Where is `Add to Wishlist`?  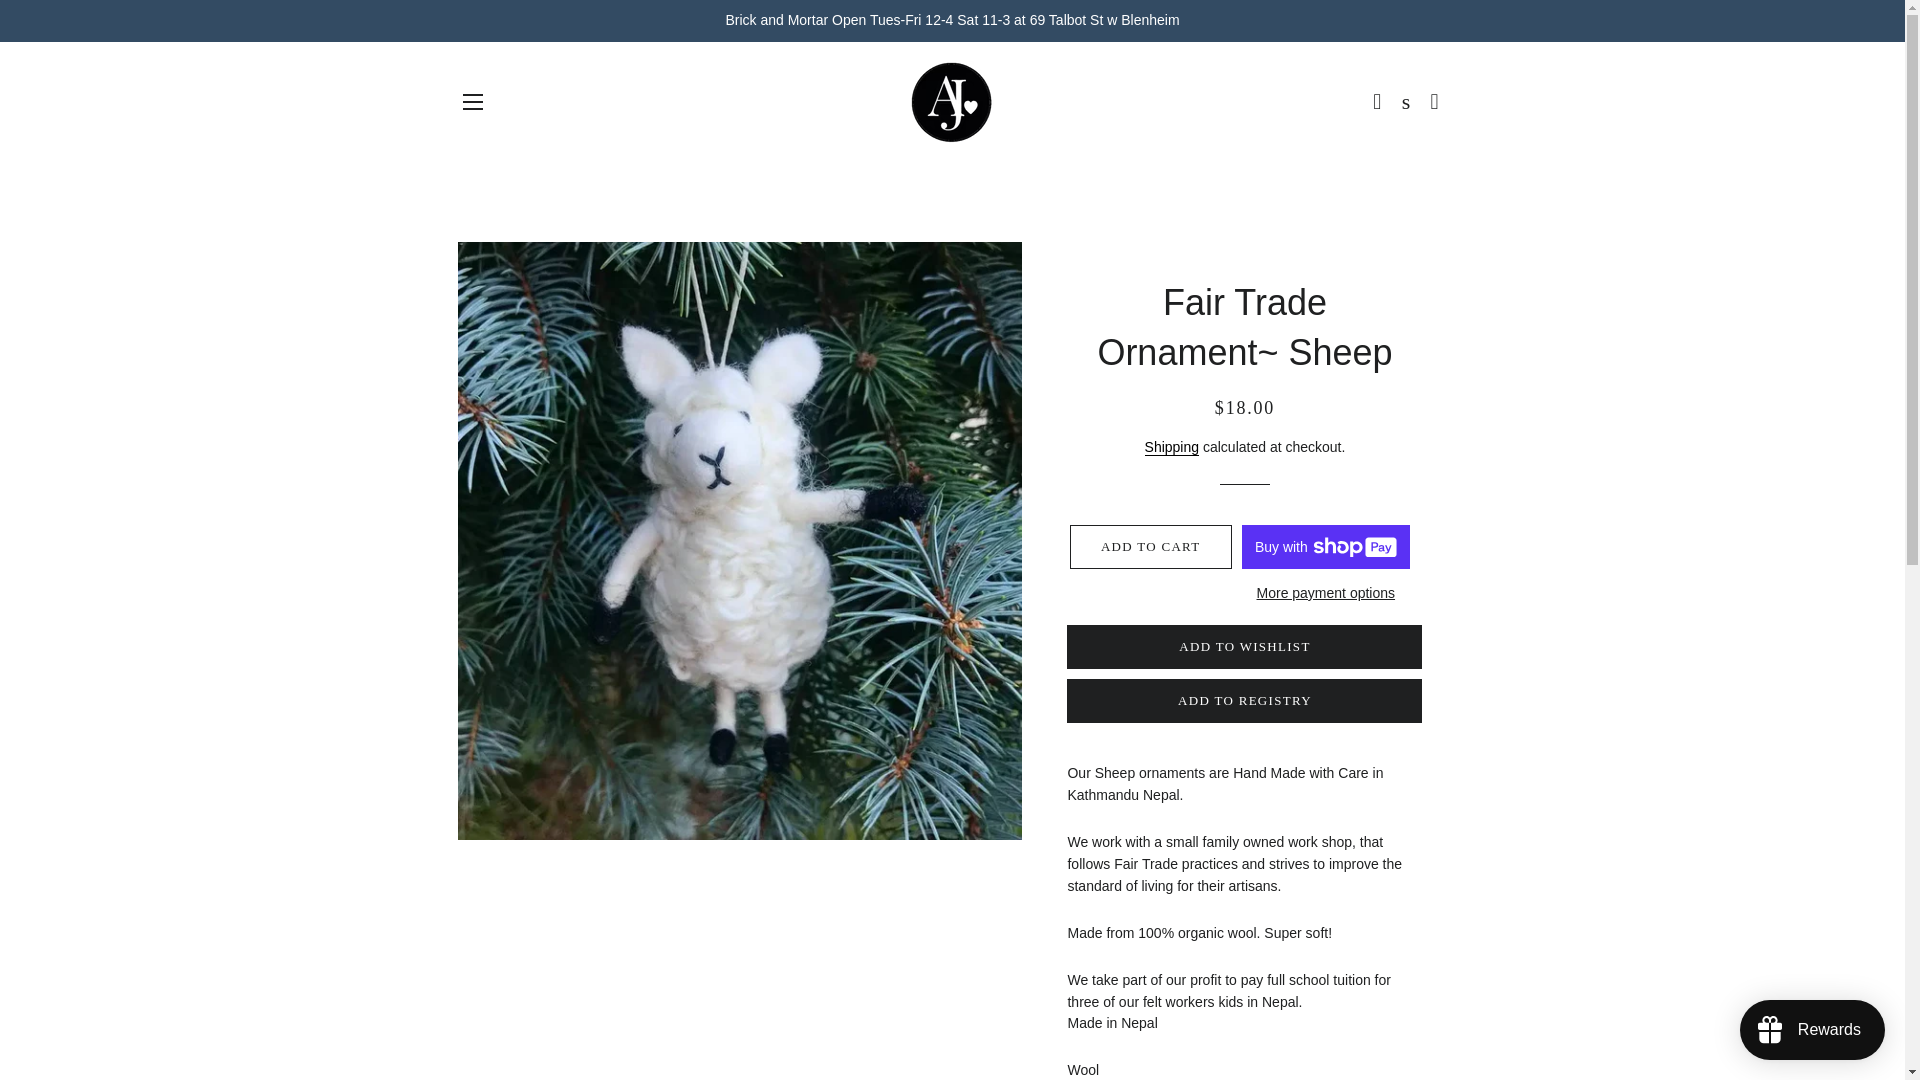
Add to Wishlist is located at coordinates (1244, 646).